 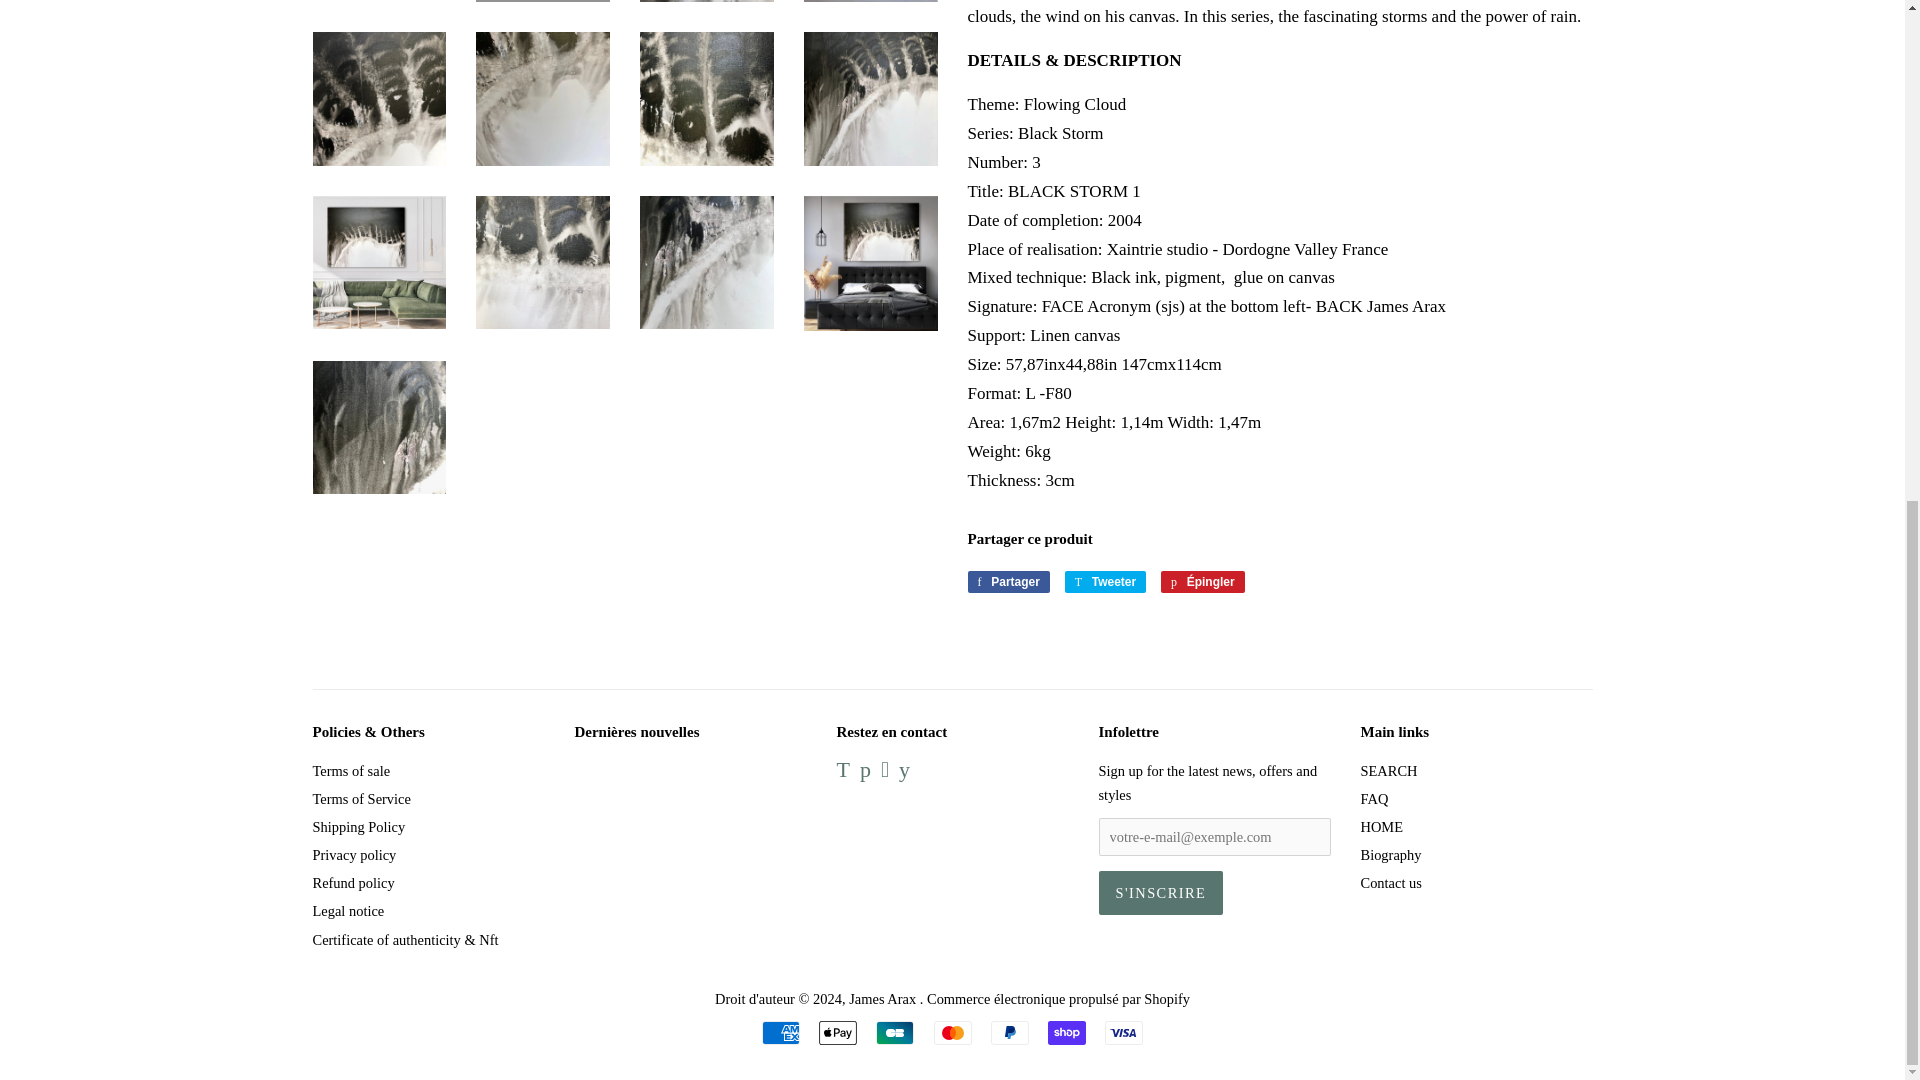 What do you see at coordinates (894, 1032) in the screenshot?
I see `Cartes Bancaires` at bounding box center [894, 1032].